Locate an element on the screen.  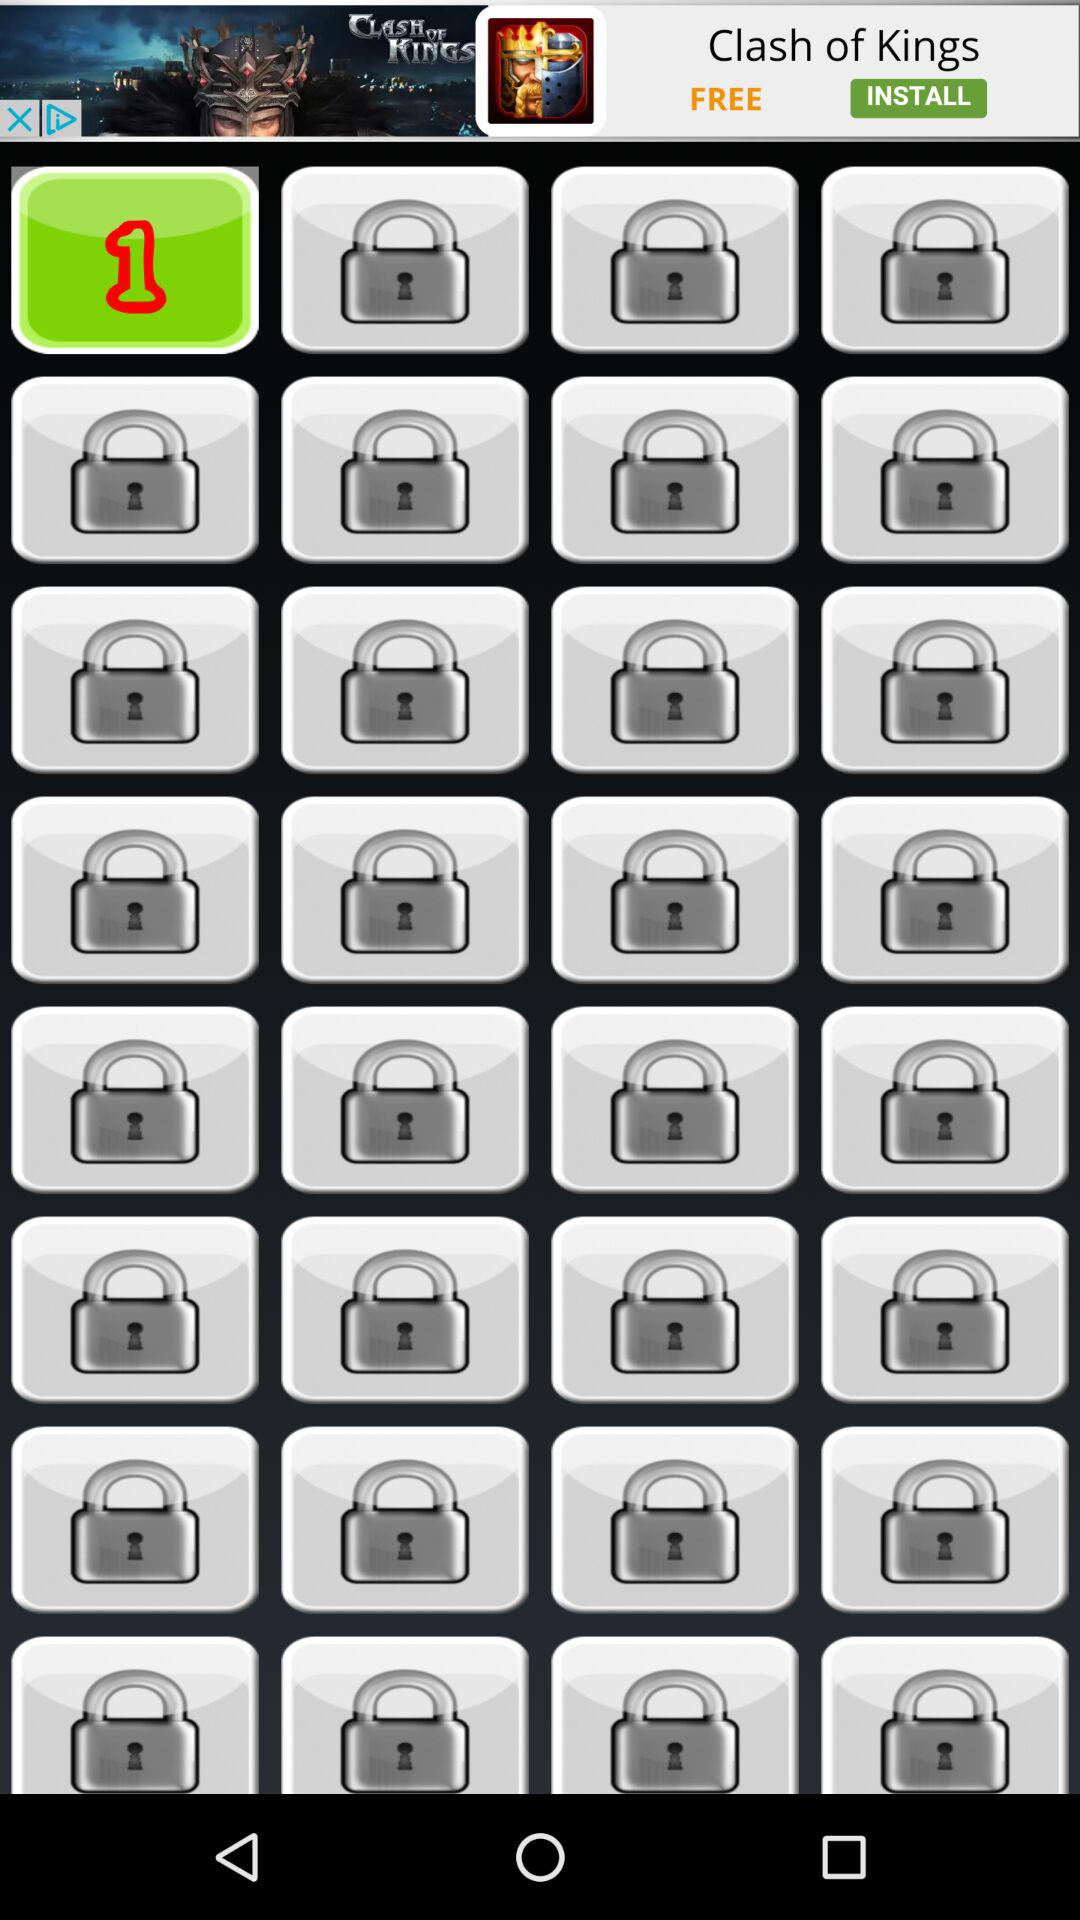
look here is located at coordinates (674, 680).